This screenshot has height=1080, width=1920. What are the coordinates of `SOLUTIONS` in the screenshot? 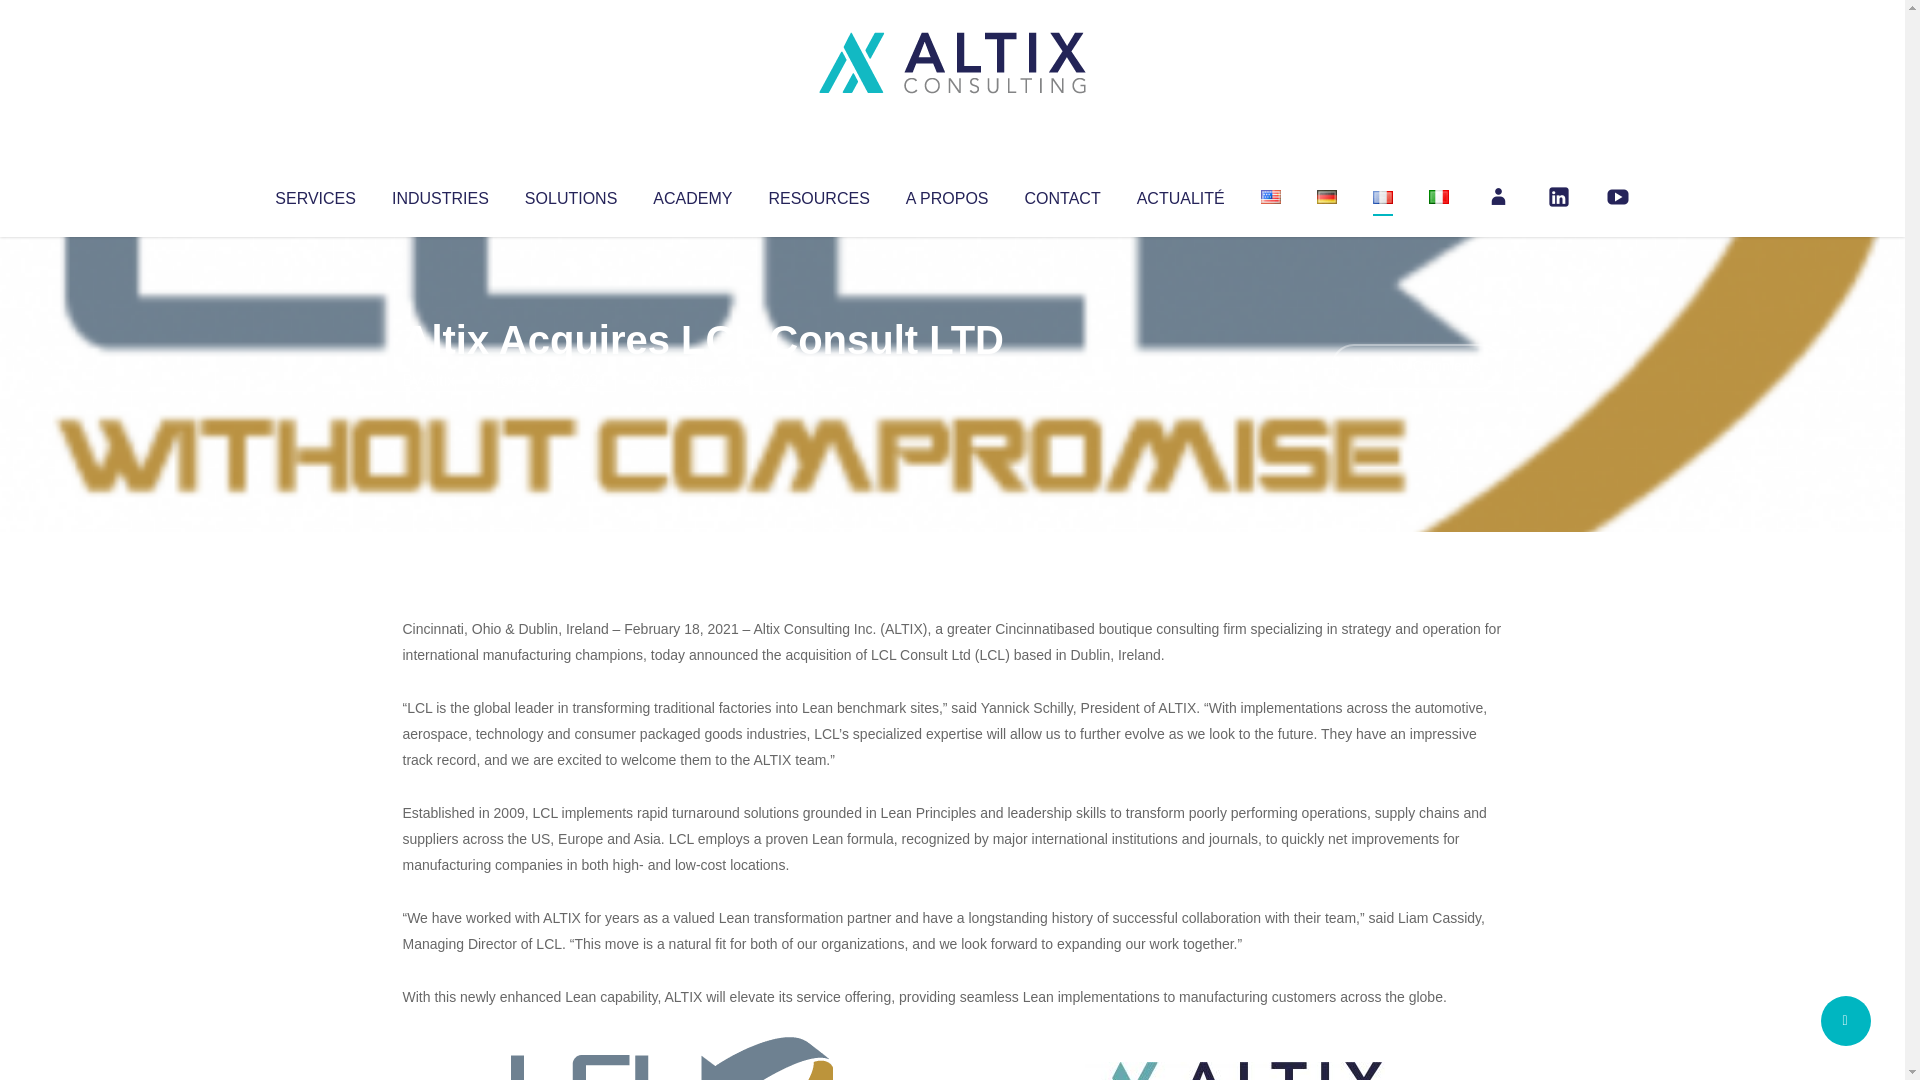 It's located at (570, 194).